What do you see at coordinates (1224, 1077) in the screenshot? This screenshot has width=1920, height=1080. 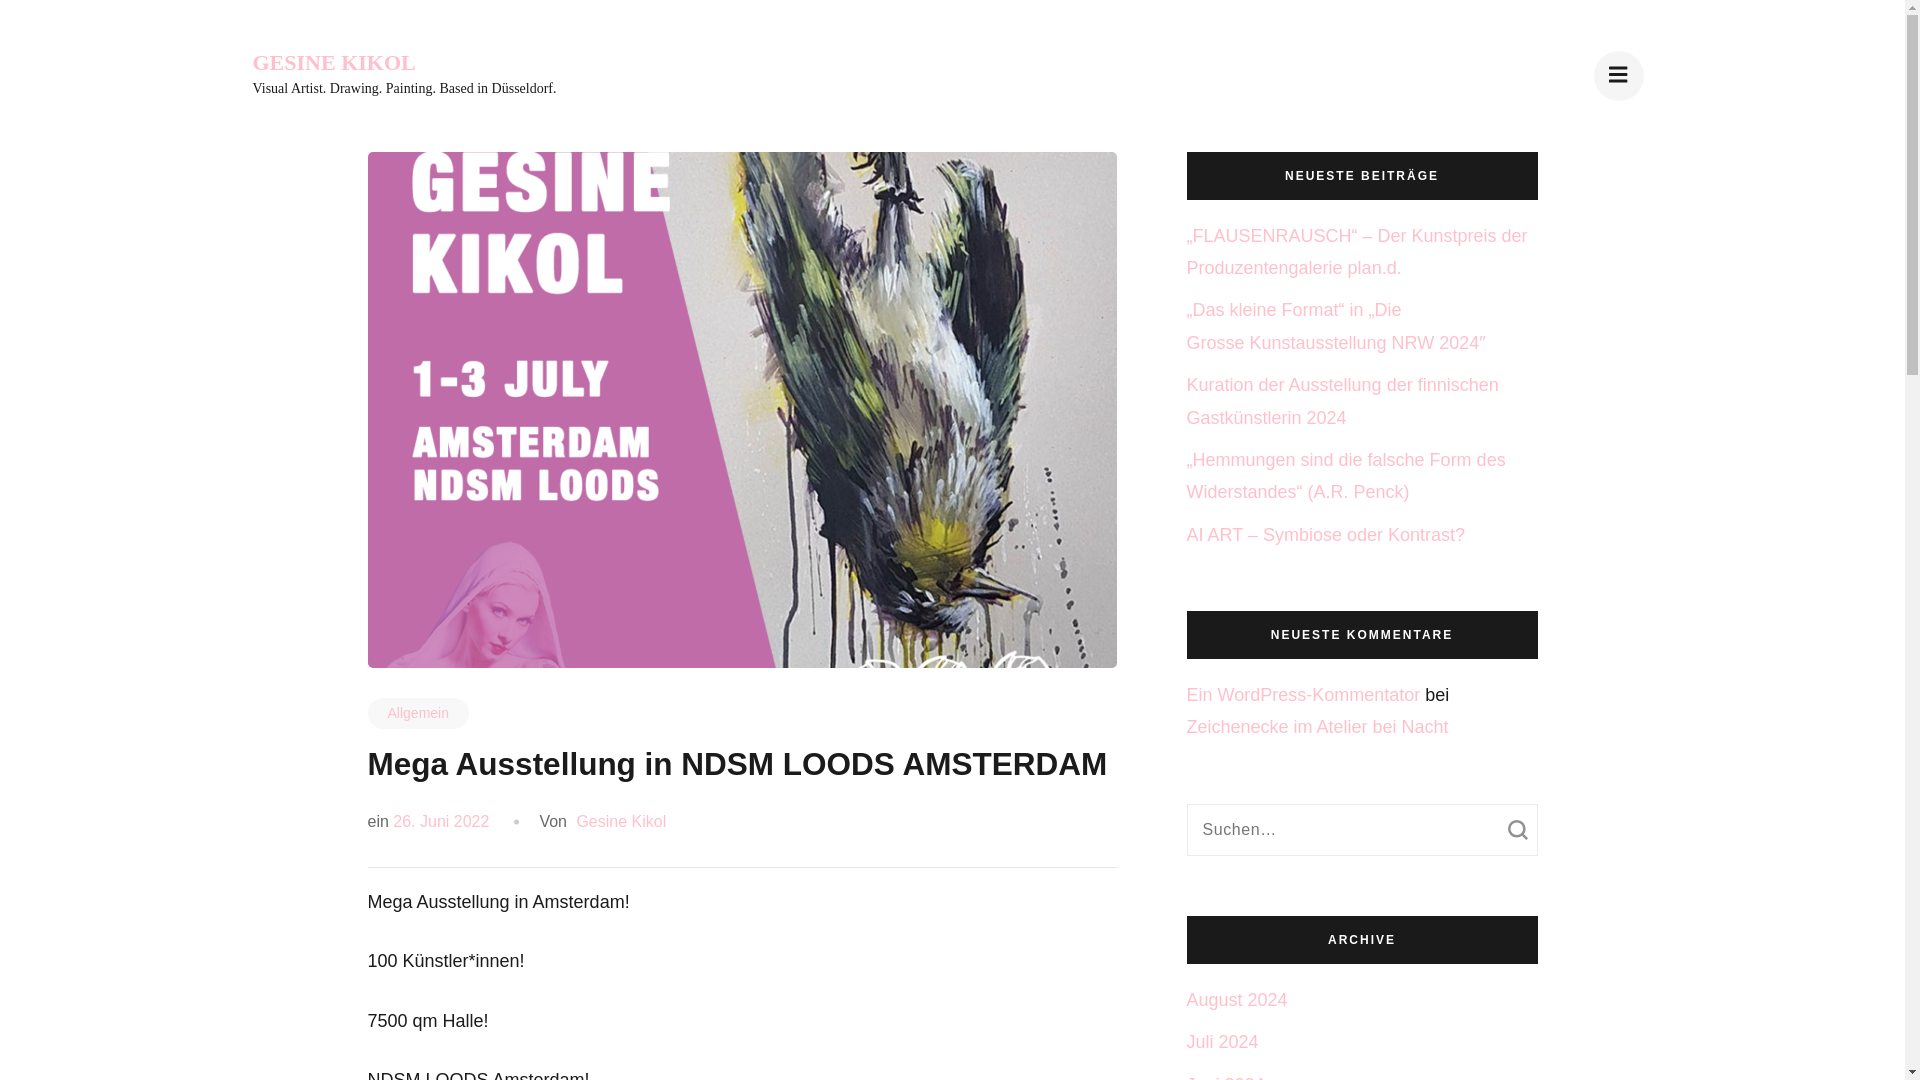 I see `Juni 2024` at bounding box center [1224, 1077].